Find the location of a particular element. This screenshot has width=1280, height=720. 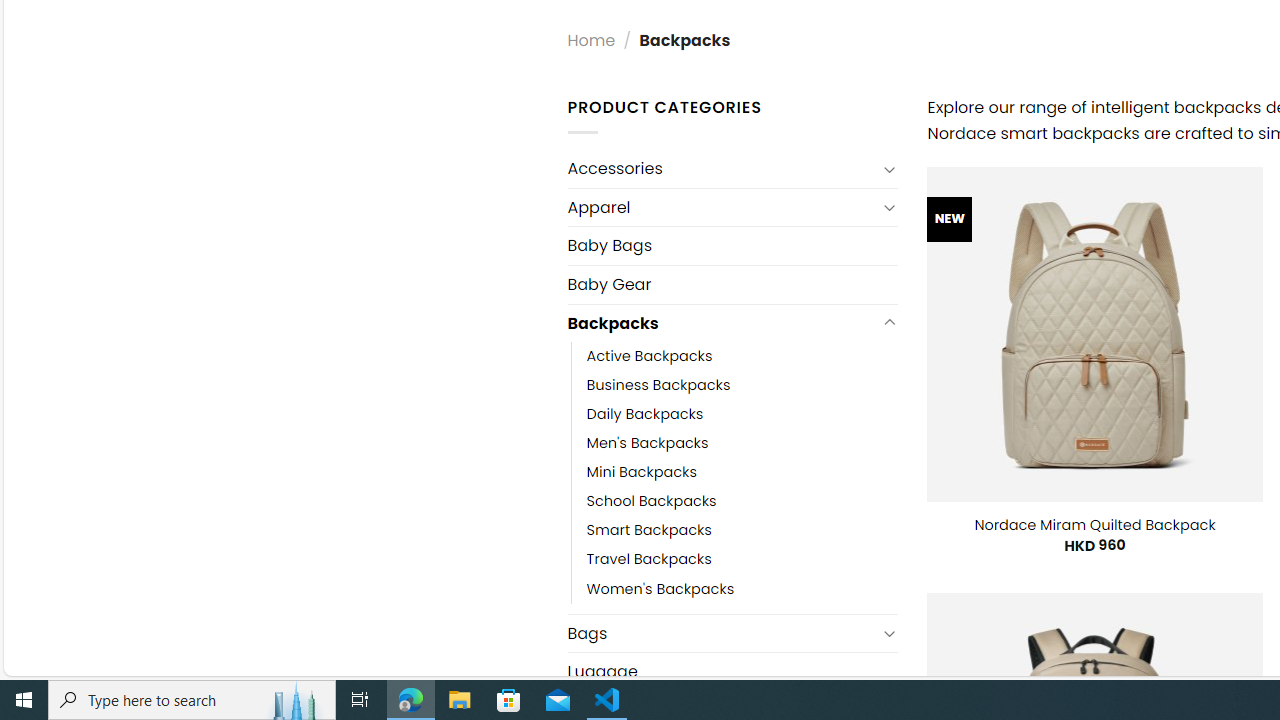

Mini Backpacks is located at coordinates (642, 472).